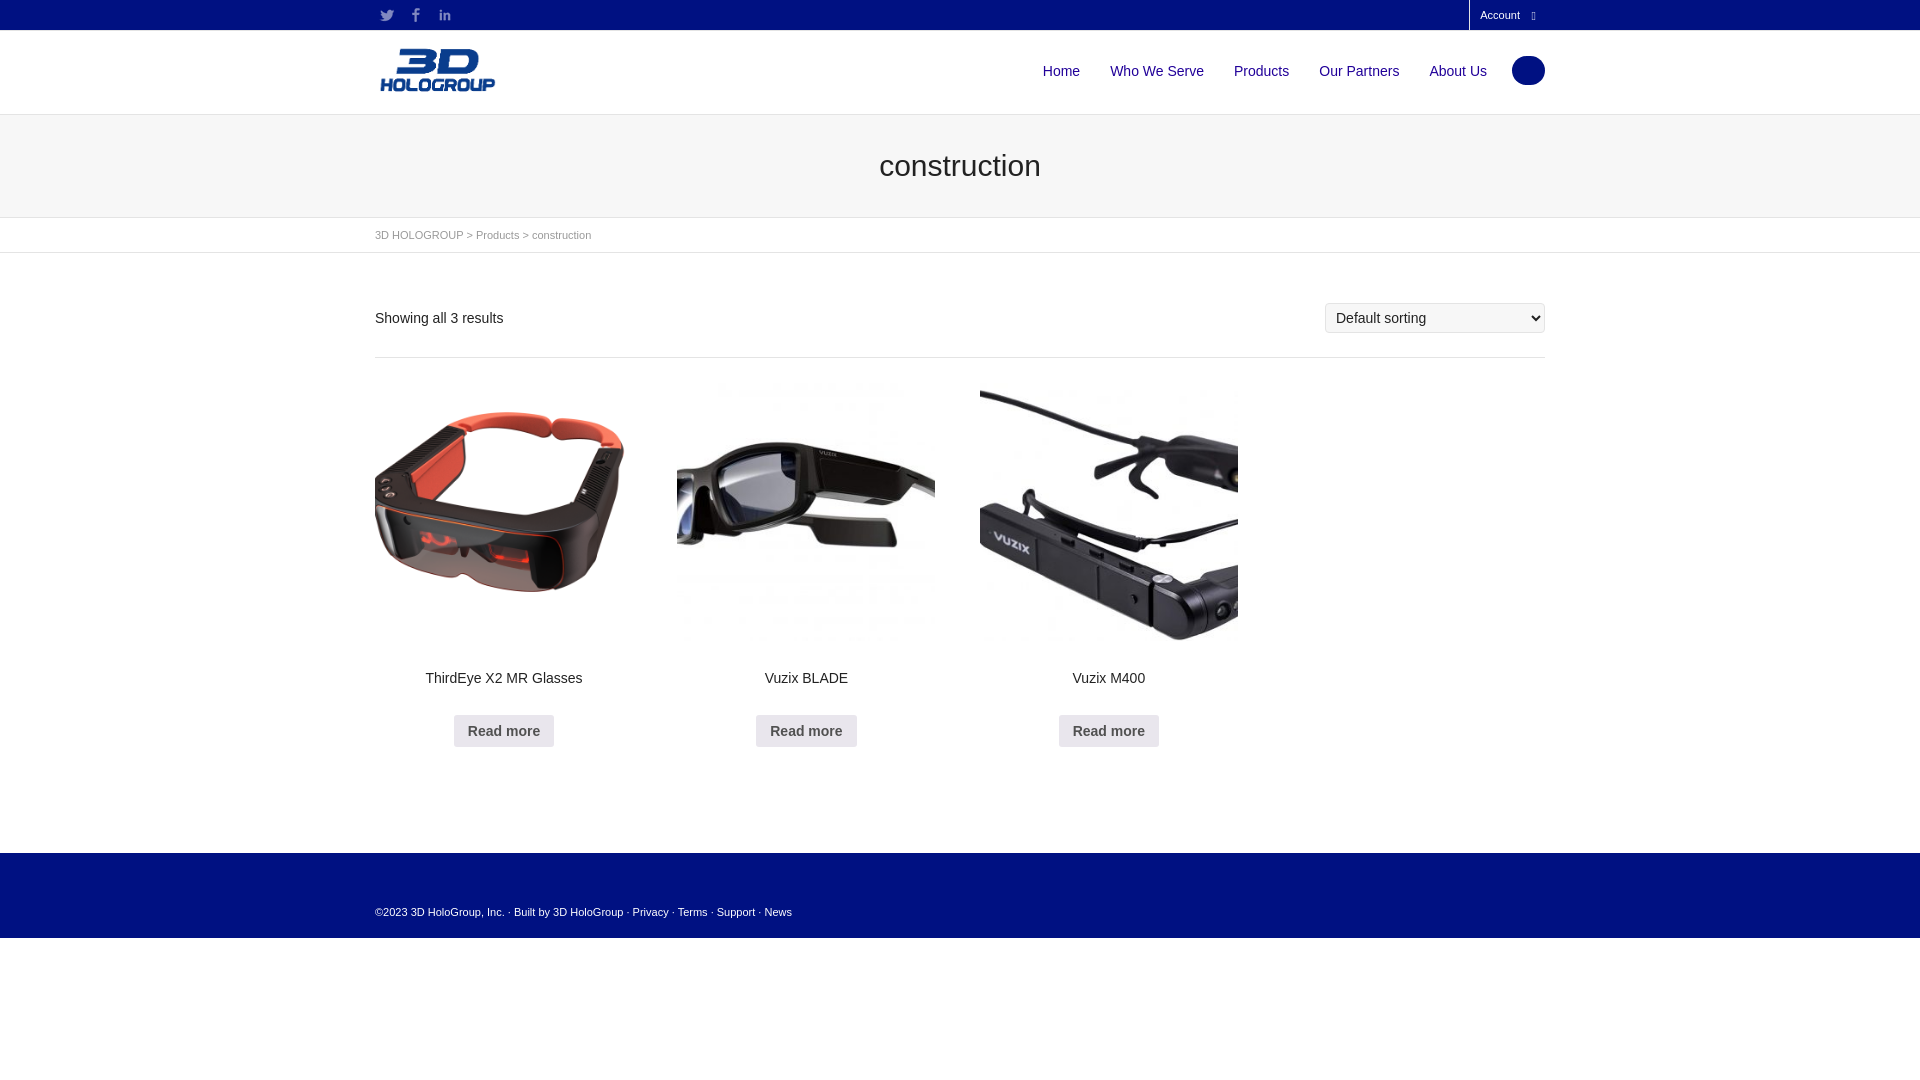  Describe the element at coordinates (416, 15) in the screenshot. I see `Facebook` at that location.